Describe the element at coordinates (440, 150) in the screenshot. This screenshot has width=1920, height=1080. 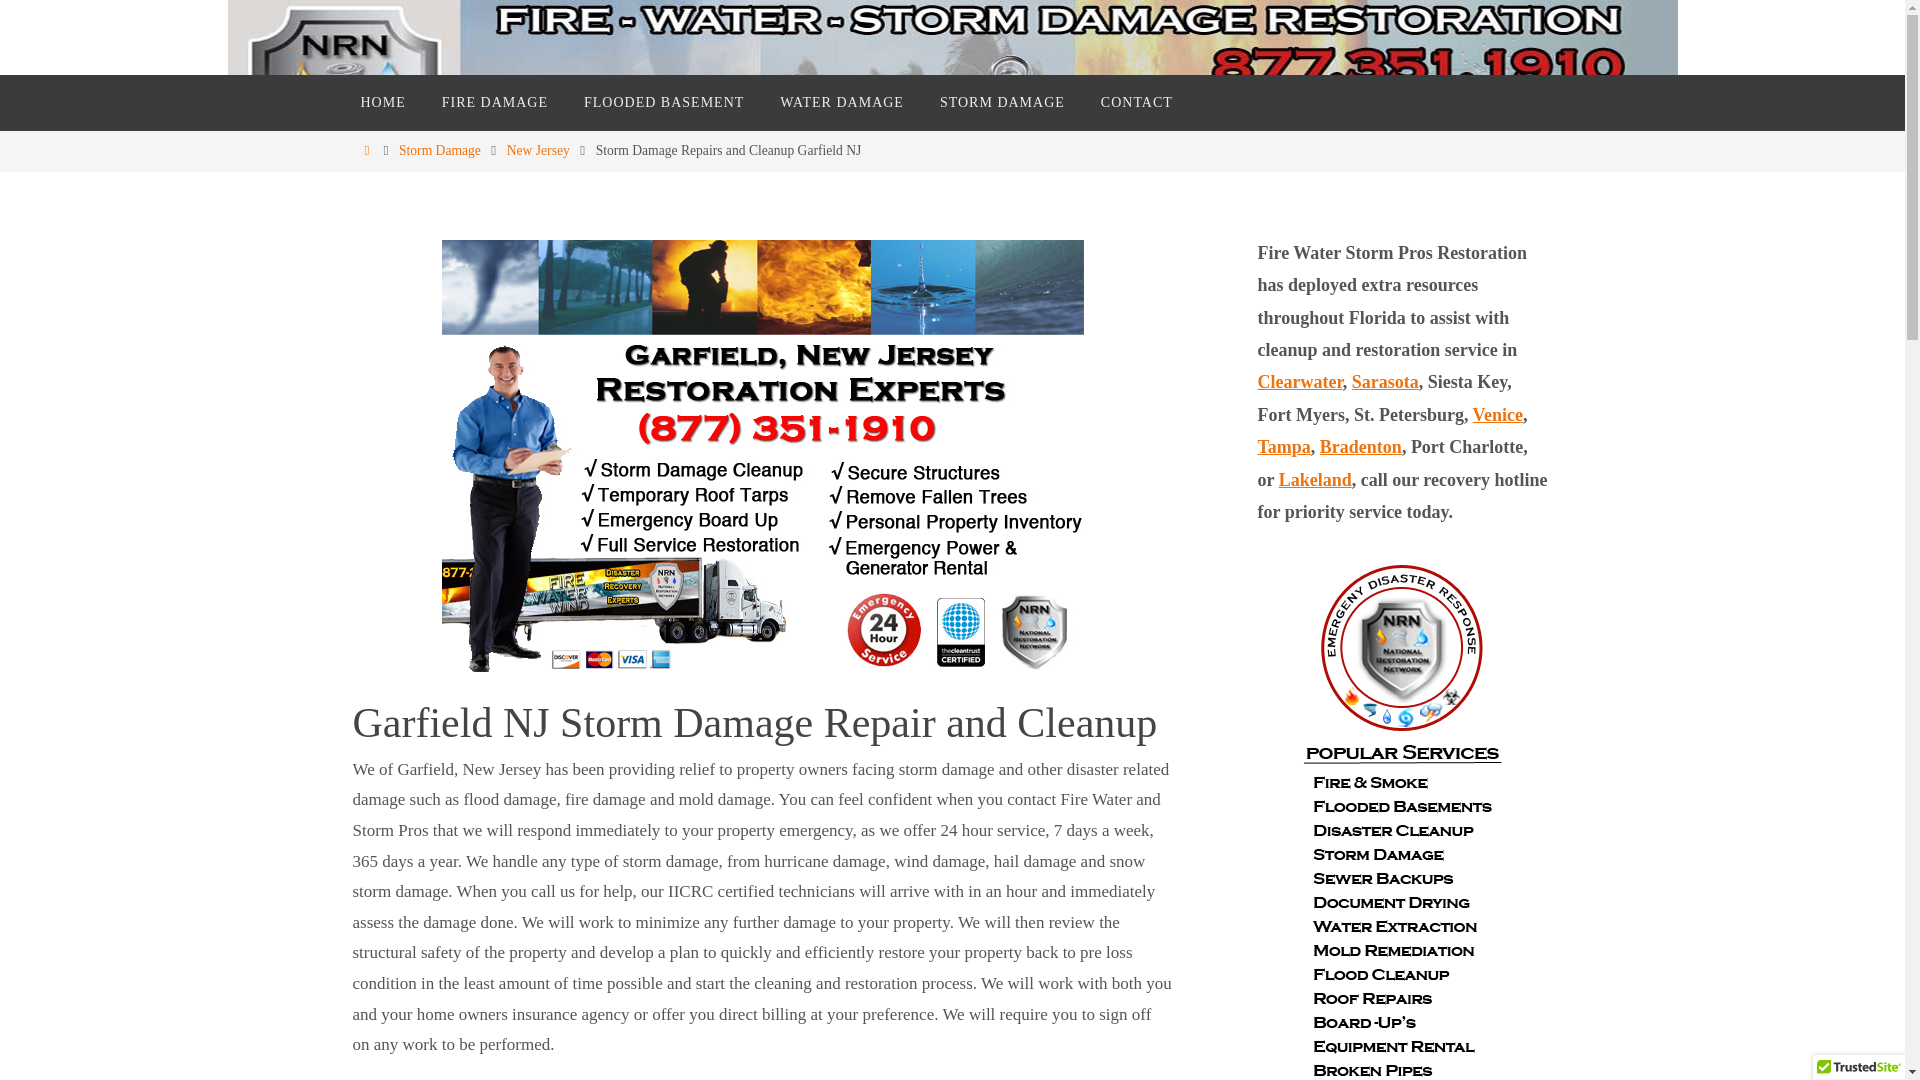
I see `Storm Damage` at that location.